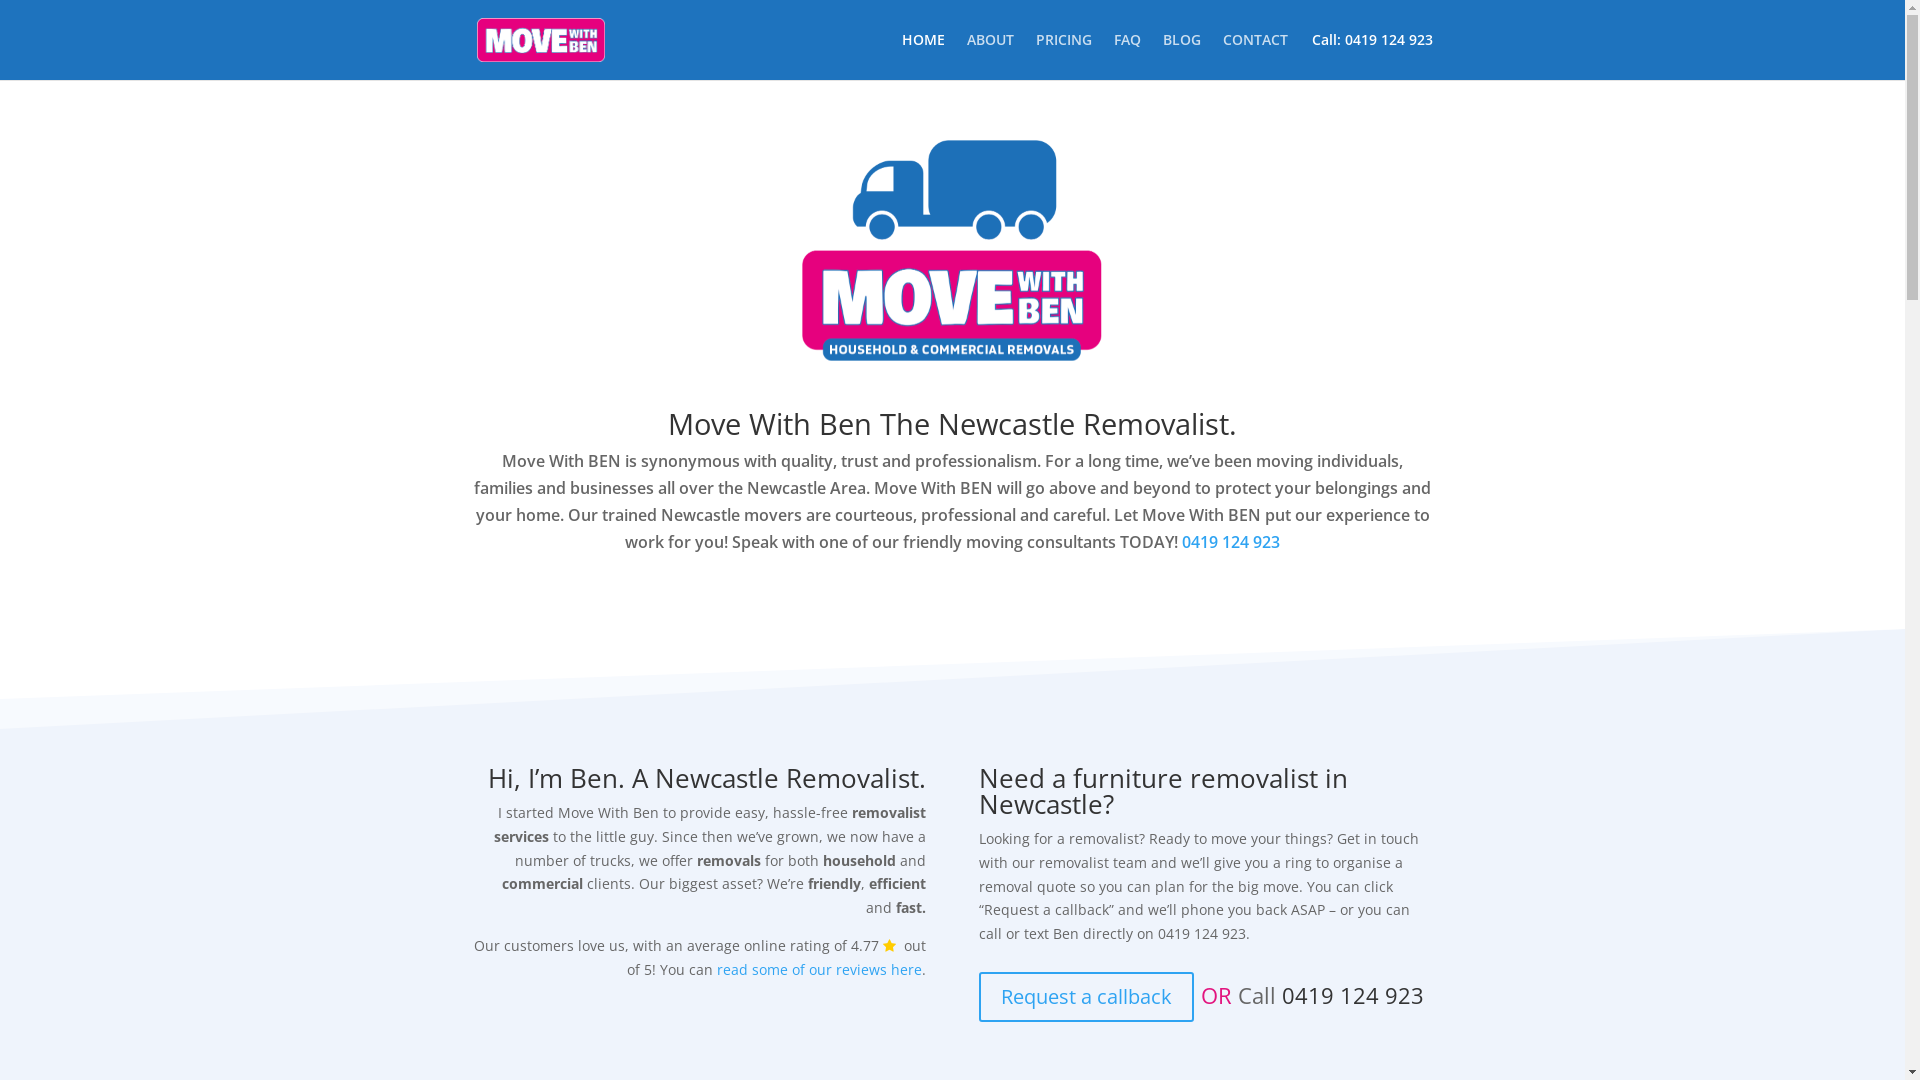 The image size is (1920, 1080). I want to click on 0419 124 923, so click(1231, 542).